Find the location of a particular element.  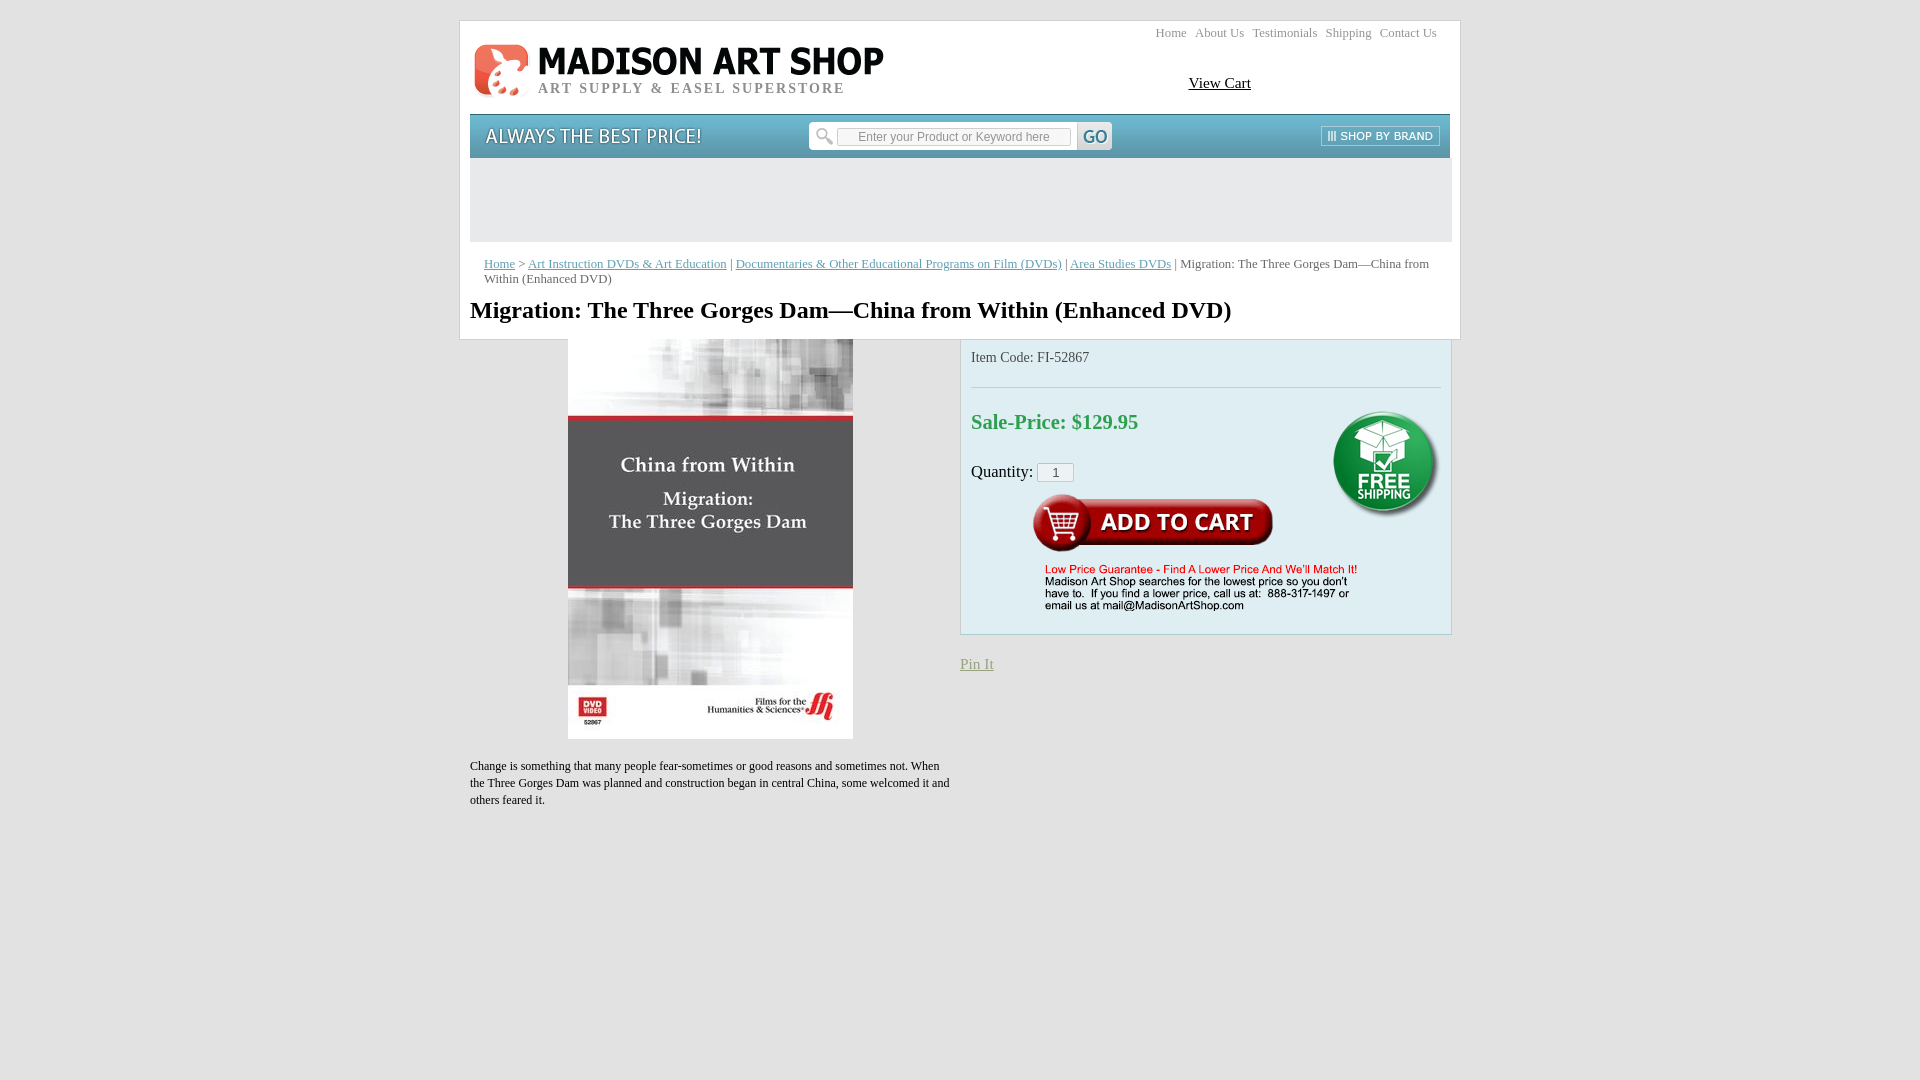

Shipping is located at coordinates (1349, 32).